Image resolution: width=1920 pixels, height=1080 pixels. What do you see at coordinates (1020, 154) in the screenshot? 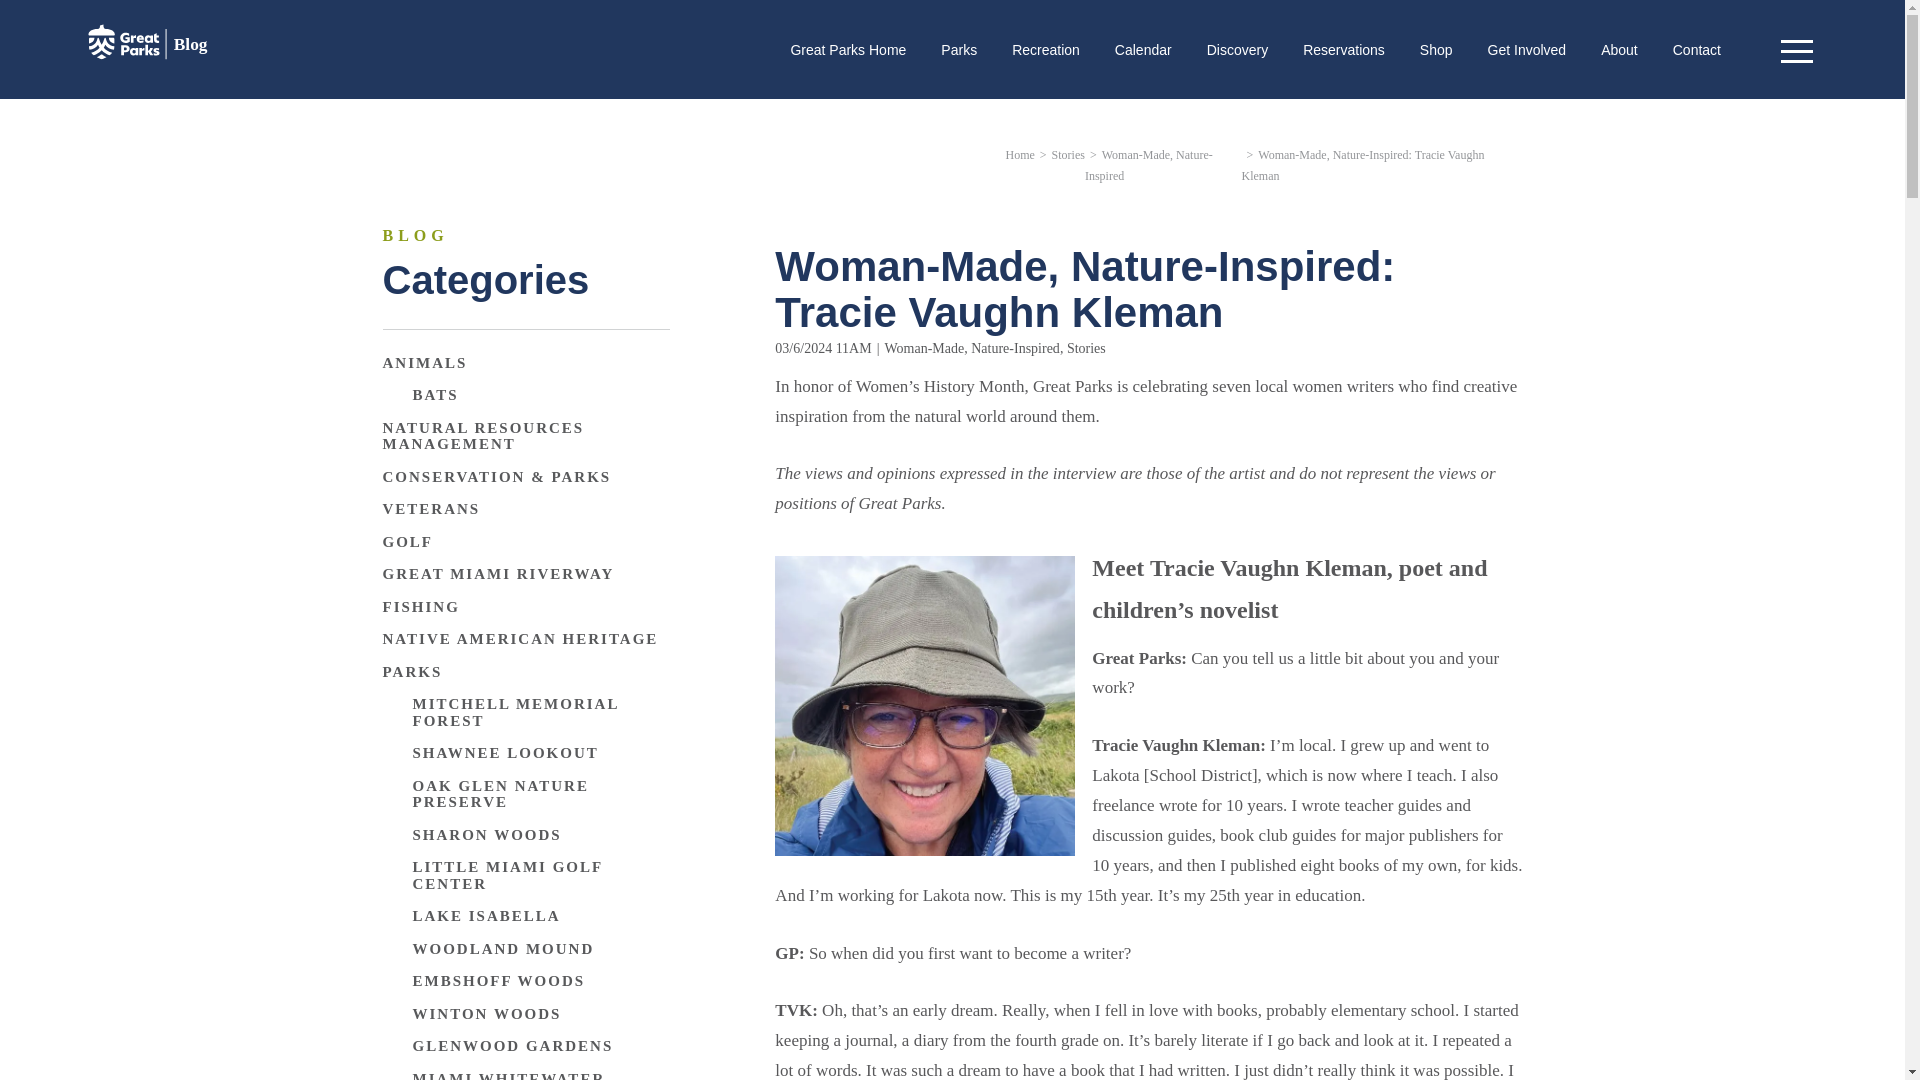
I see `Go to .` at bounding box center [1020, 154].